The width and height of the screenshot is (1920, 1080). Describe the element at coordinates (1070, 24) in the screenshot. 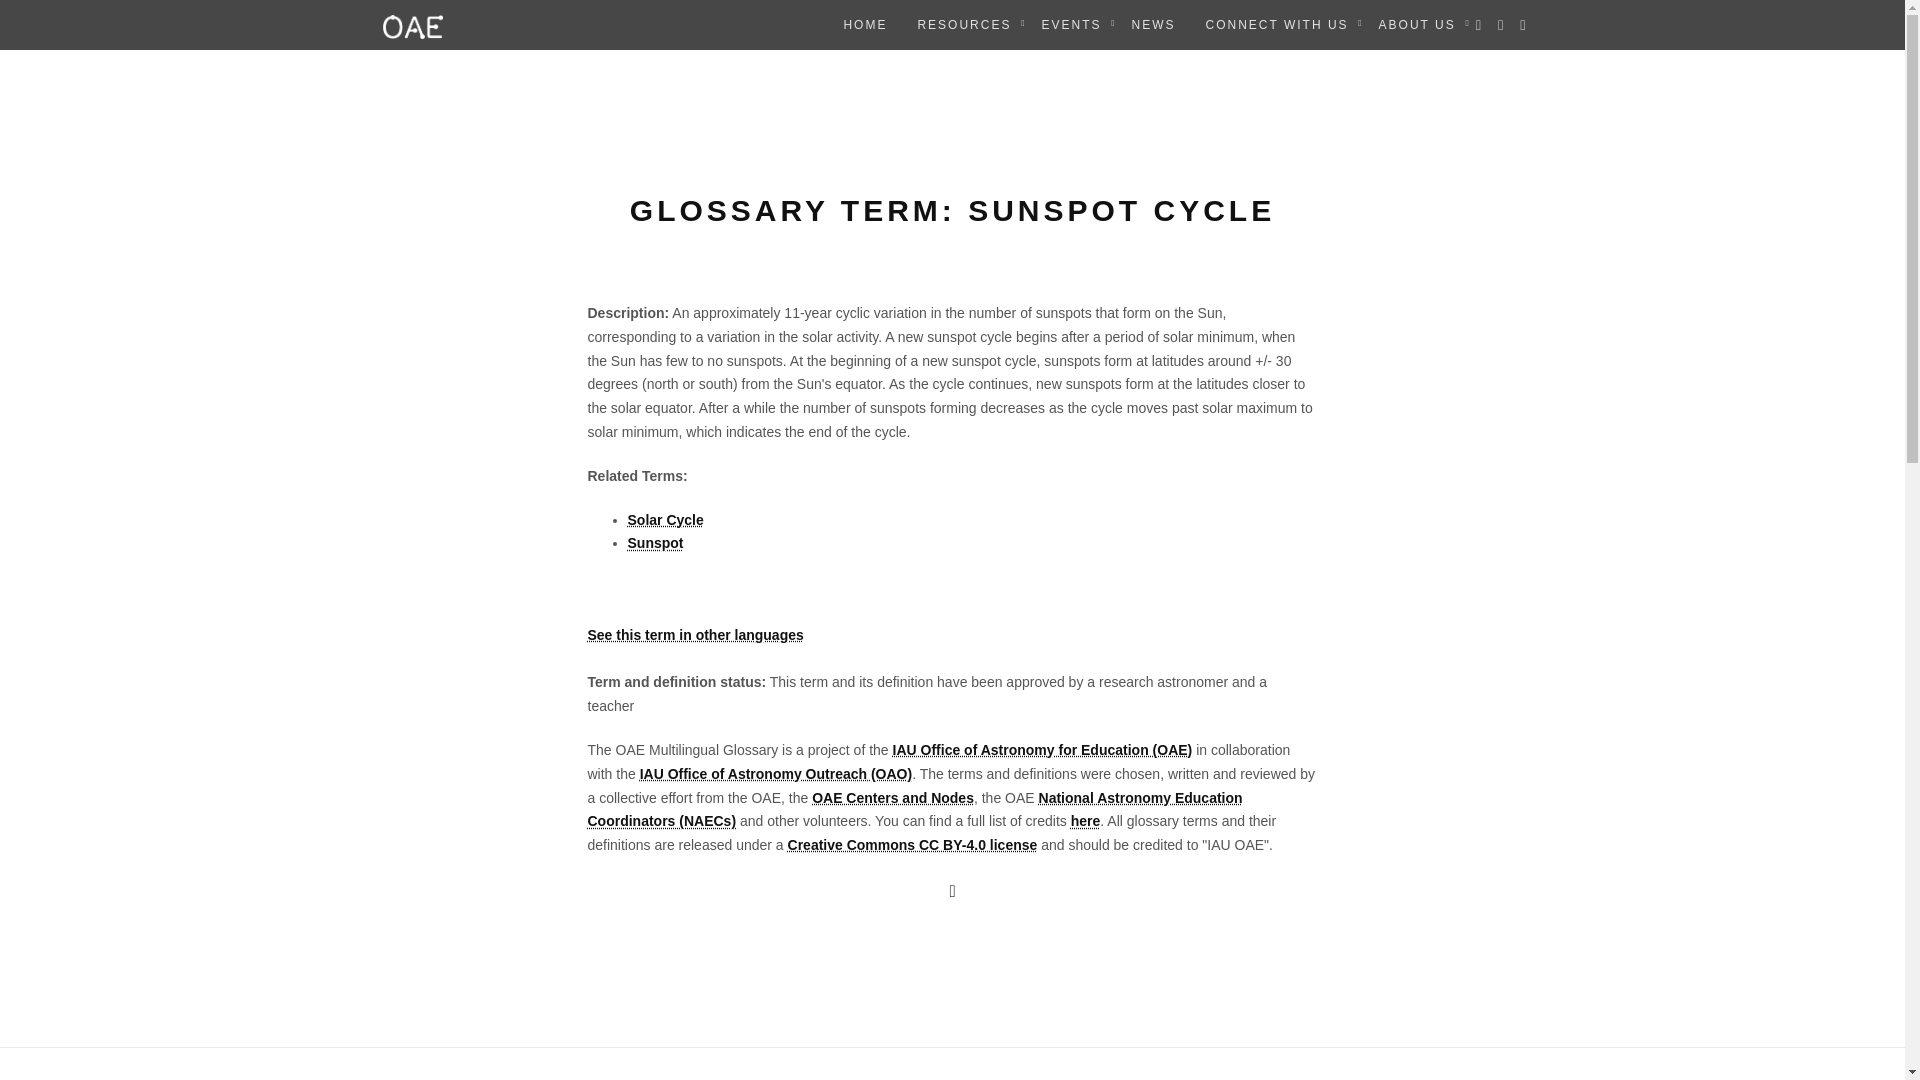

I see `EVENTS` at that location.